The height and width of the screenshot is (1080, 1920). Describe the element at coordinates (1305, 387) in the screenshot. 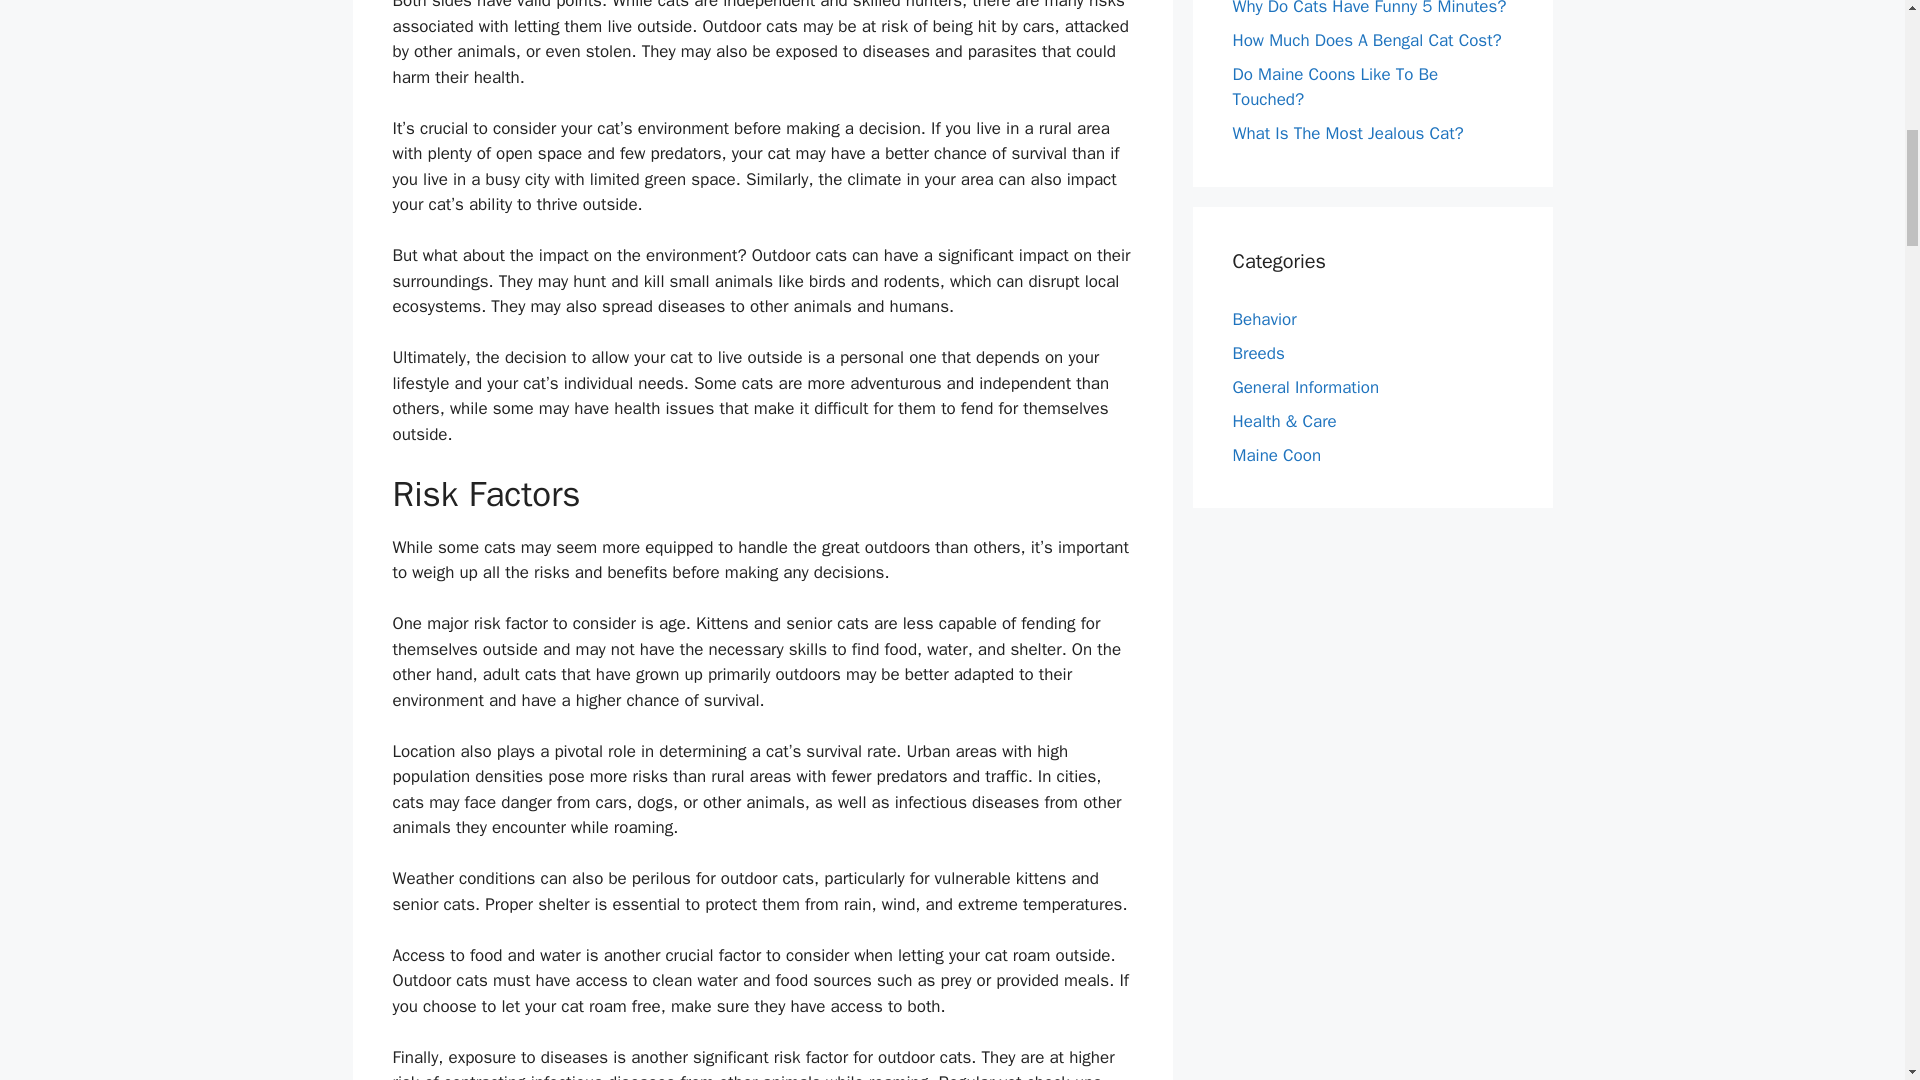

I see `General Information` at that location.